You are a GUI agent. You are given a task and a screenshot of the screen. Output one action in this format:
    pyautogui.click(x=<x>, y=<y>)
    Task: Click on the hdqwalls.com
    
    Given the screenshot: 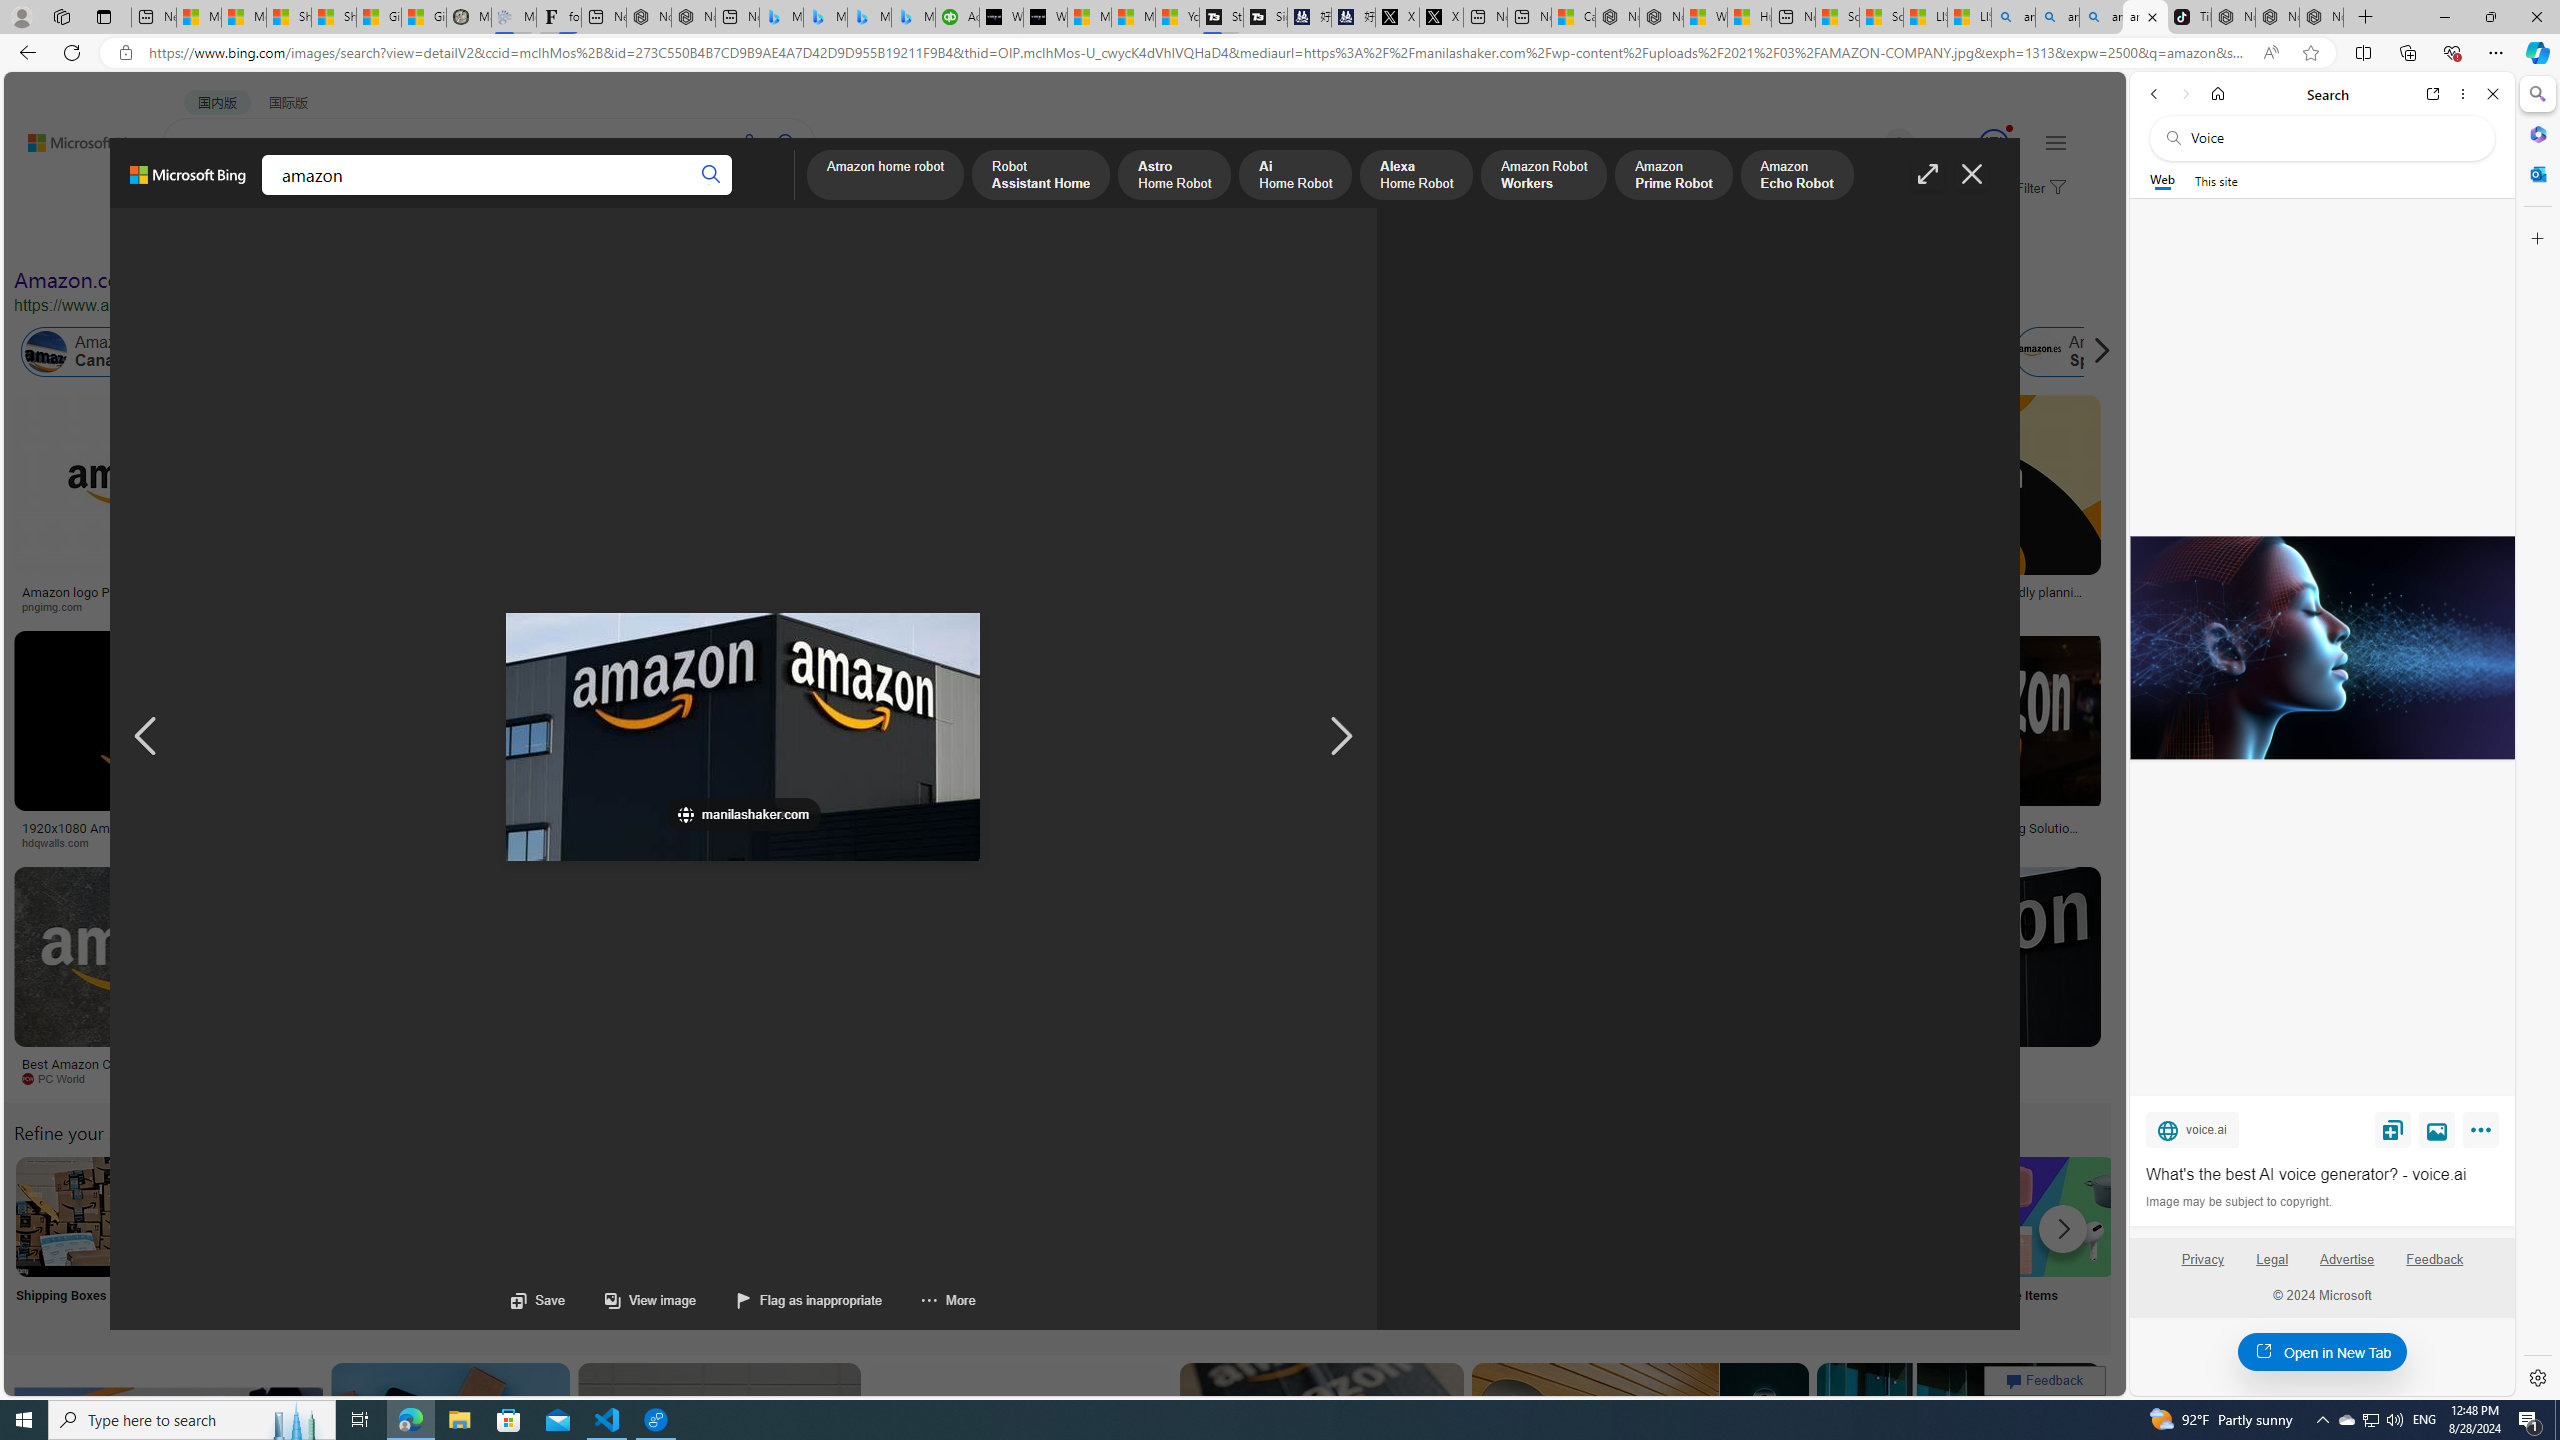 What is the action you would take?
    pyautogui.click(x=168, y=843)
    